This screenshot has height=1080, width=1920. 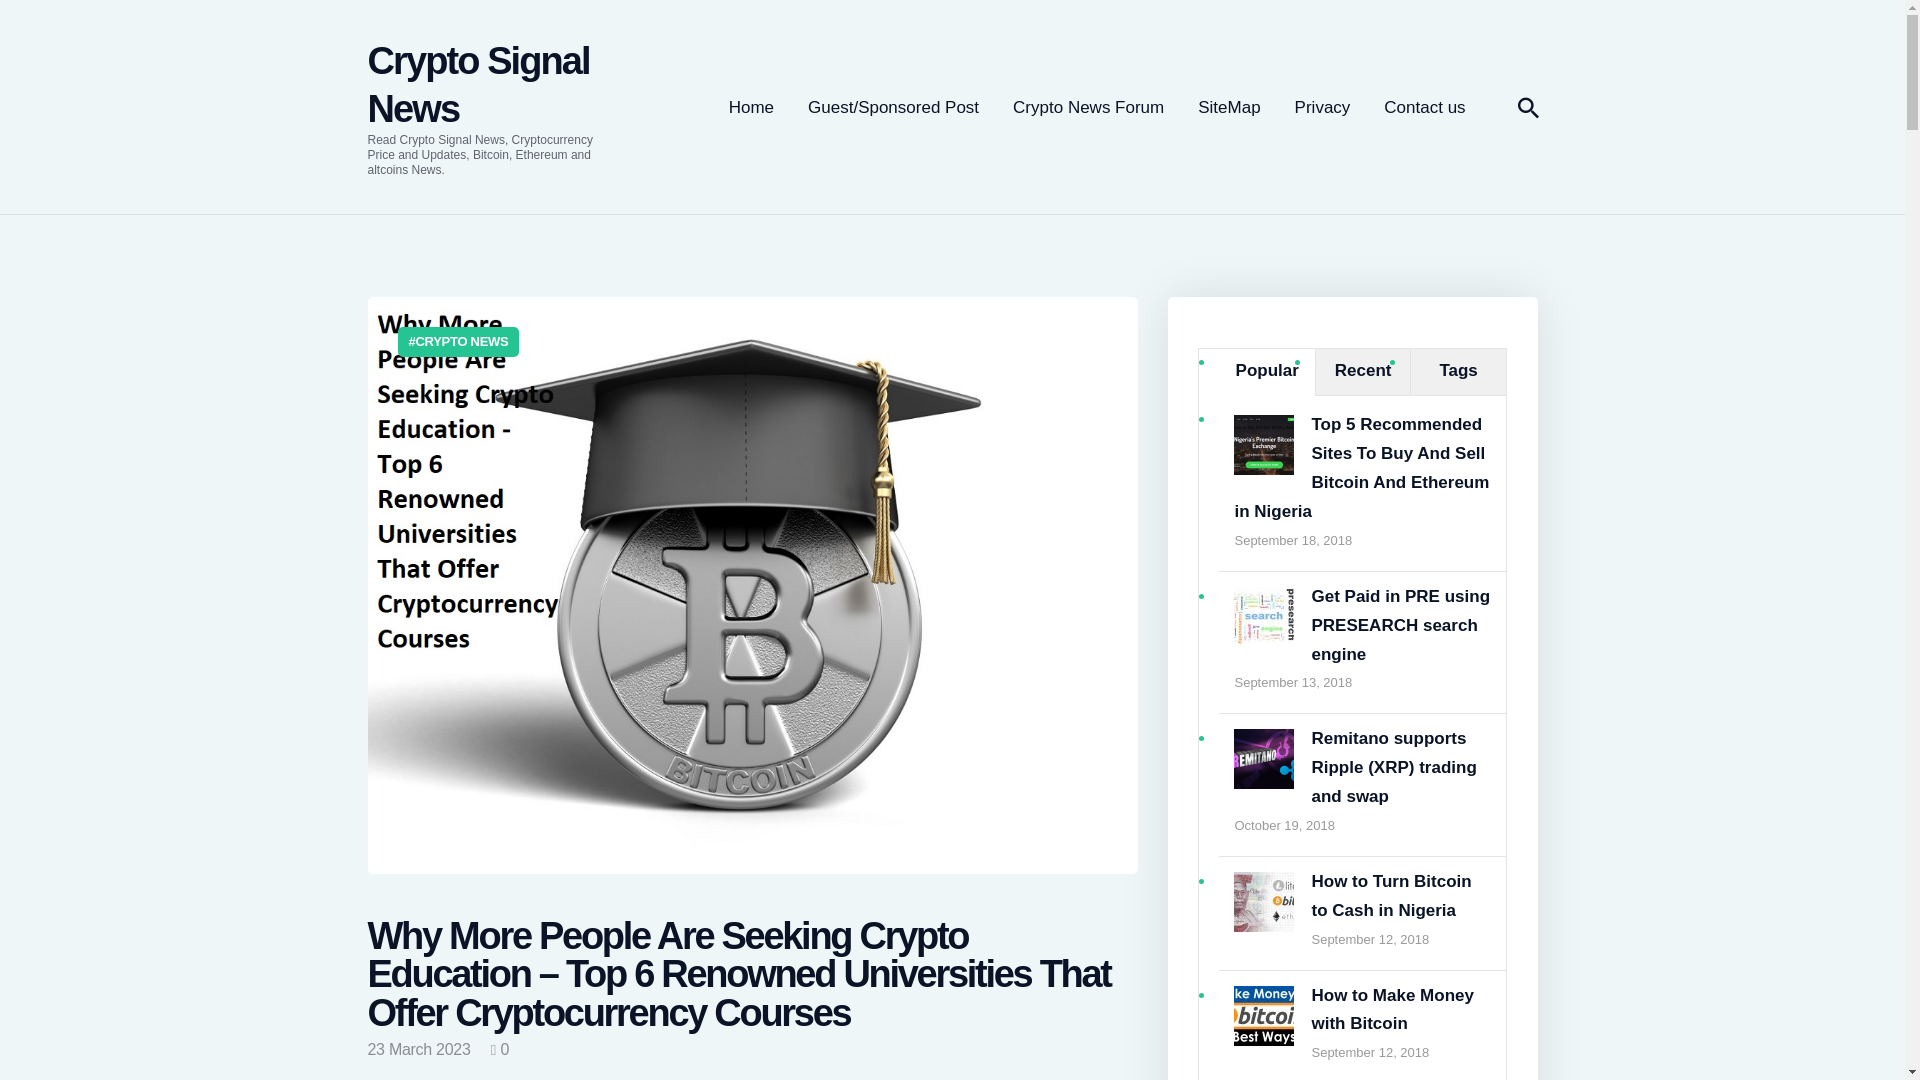 What do you see at coordinates (1322, 108) in the screenshot?
I see `Privacy` at bounding box center [1322, 108].